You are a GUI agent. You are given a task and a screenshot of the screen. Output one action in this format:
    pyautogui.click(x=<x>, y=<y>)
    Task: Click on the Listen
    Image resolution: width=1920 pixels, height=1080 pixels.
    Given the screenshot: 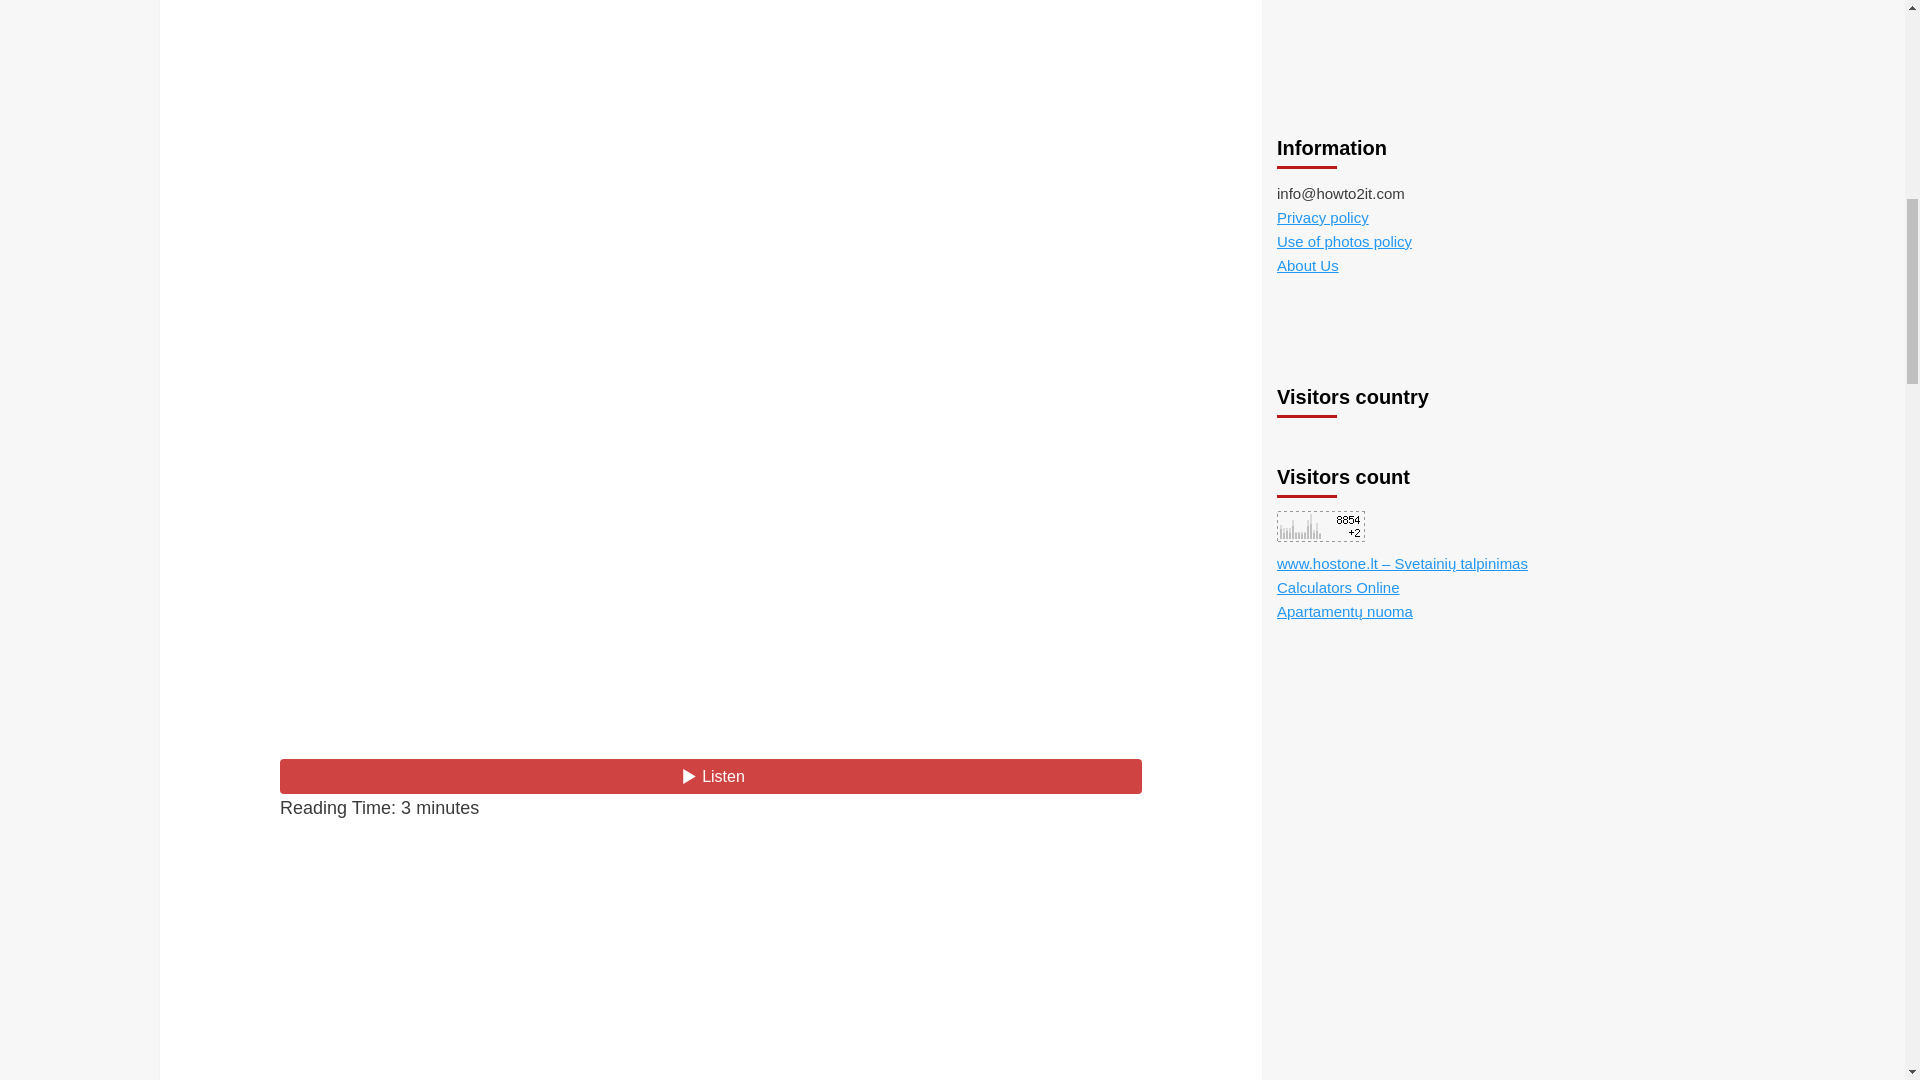 What is the action you would take?
    pyautogui.click(x=711, y=776)
    